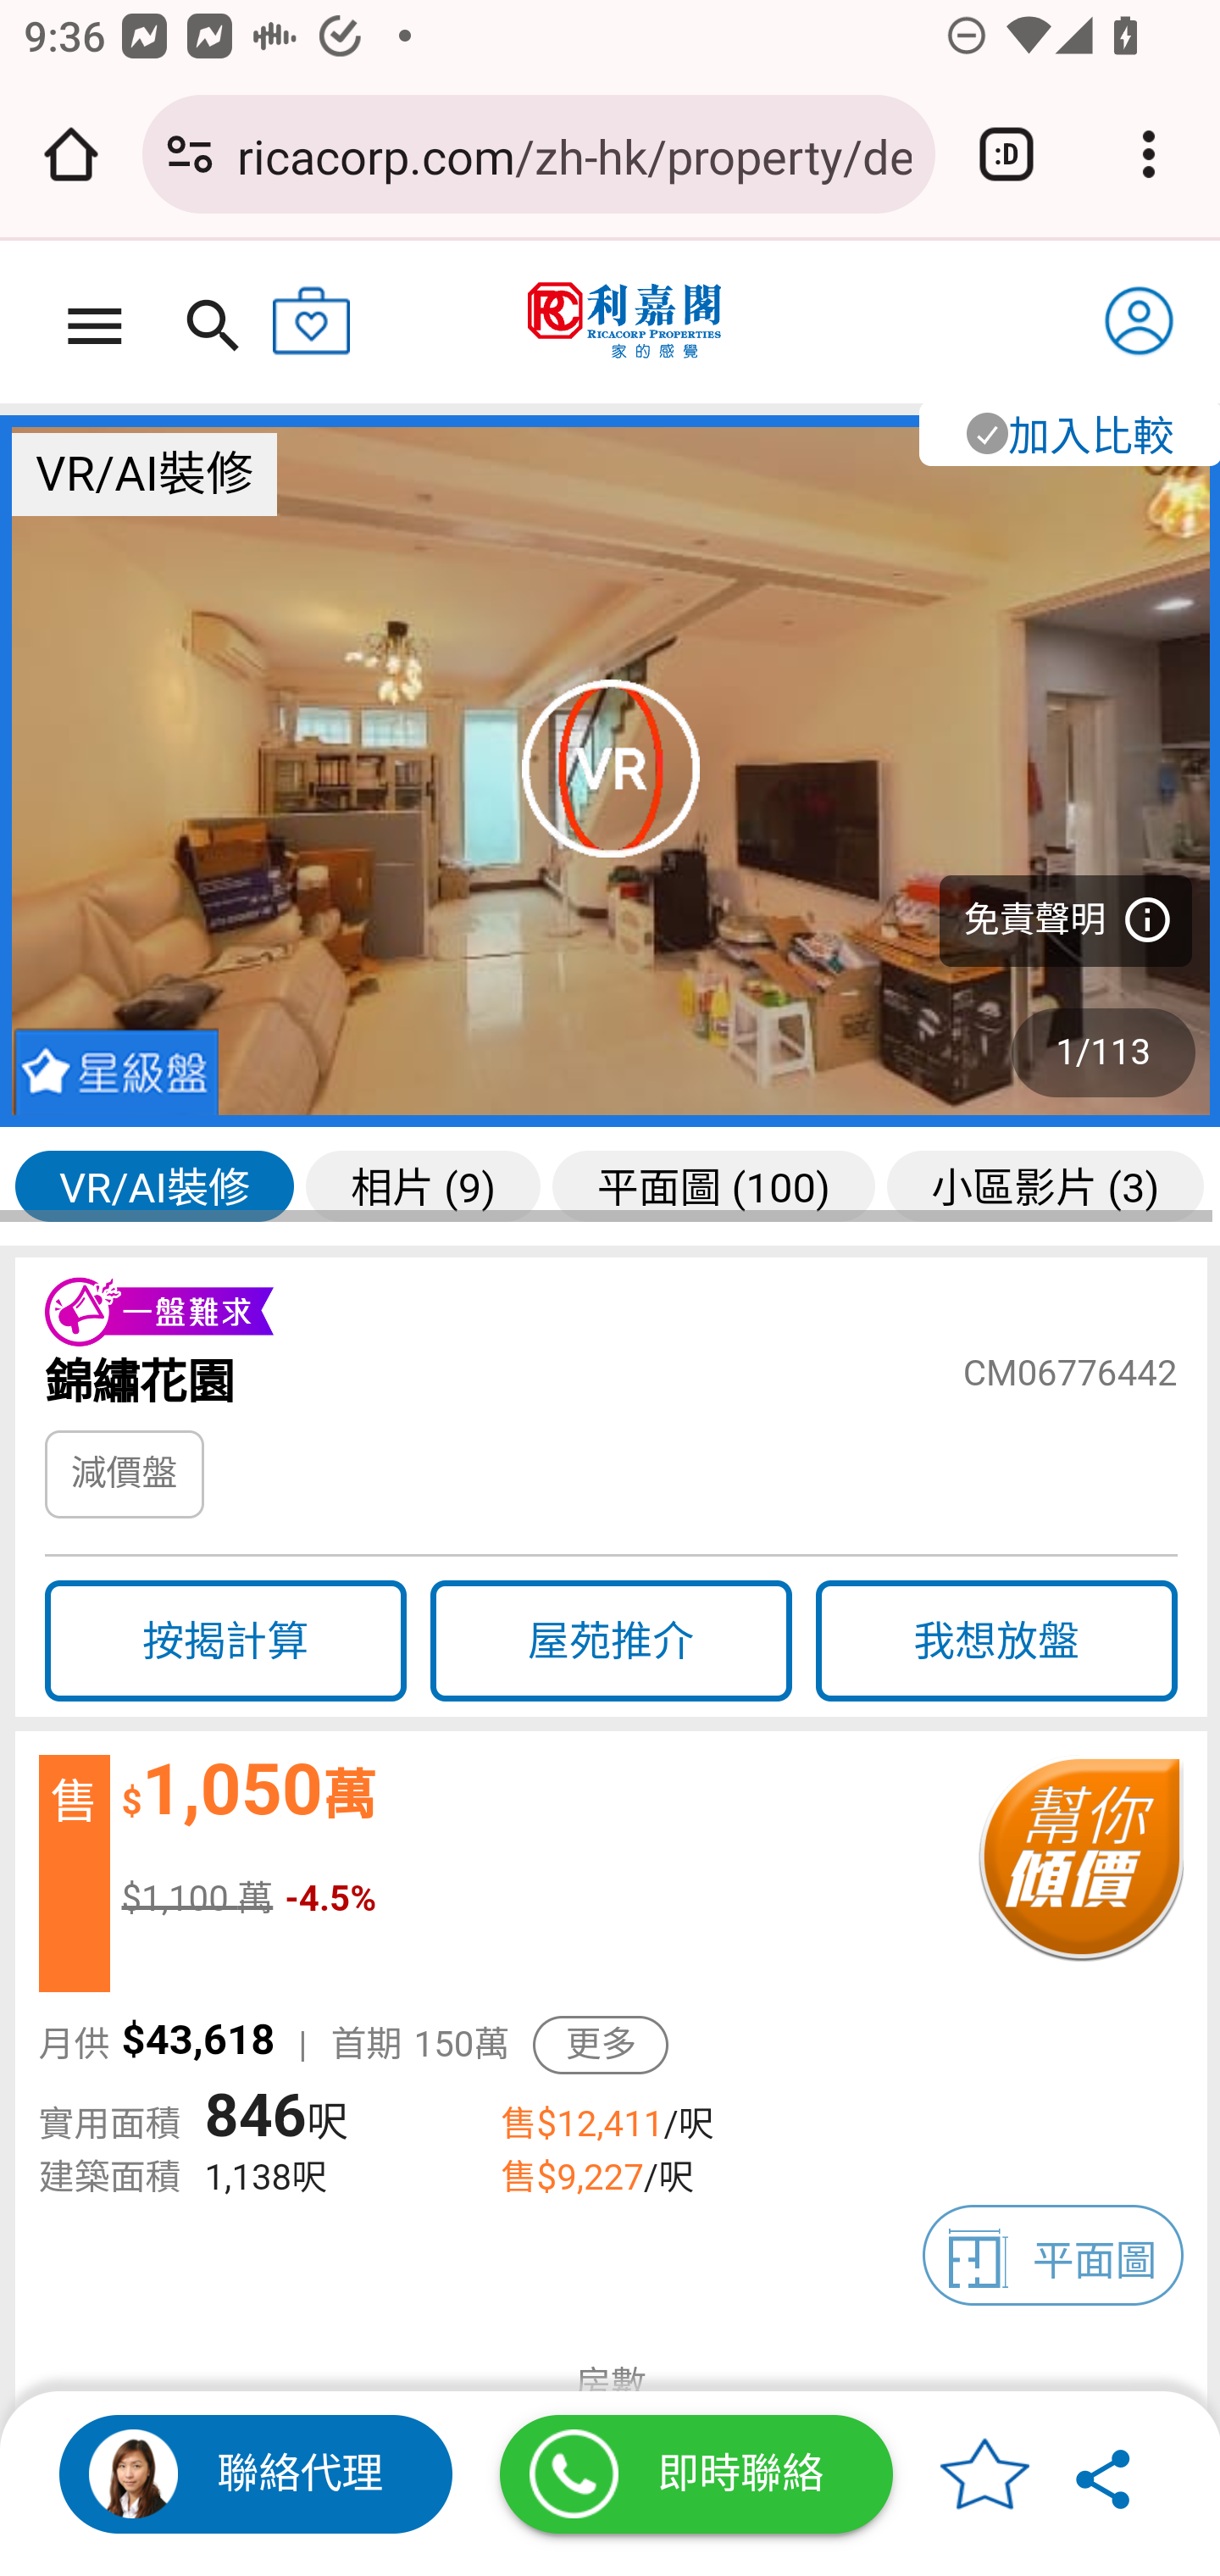 The image size is (1220, 2576). What do you see at coordinates (225, 1641) in the screenshot?
I see `按揭計算` at bounding box center [225, 1641].